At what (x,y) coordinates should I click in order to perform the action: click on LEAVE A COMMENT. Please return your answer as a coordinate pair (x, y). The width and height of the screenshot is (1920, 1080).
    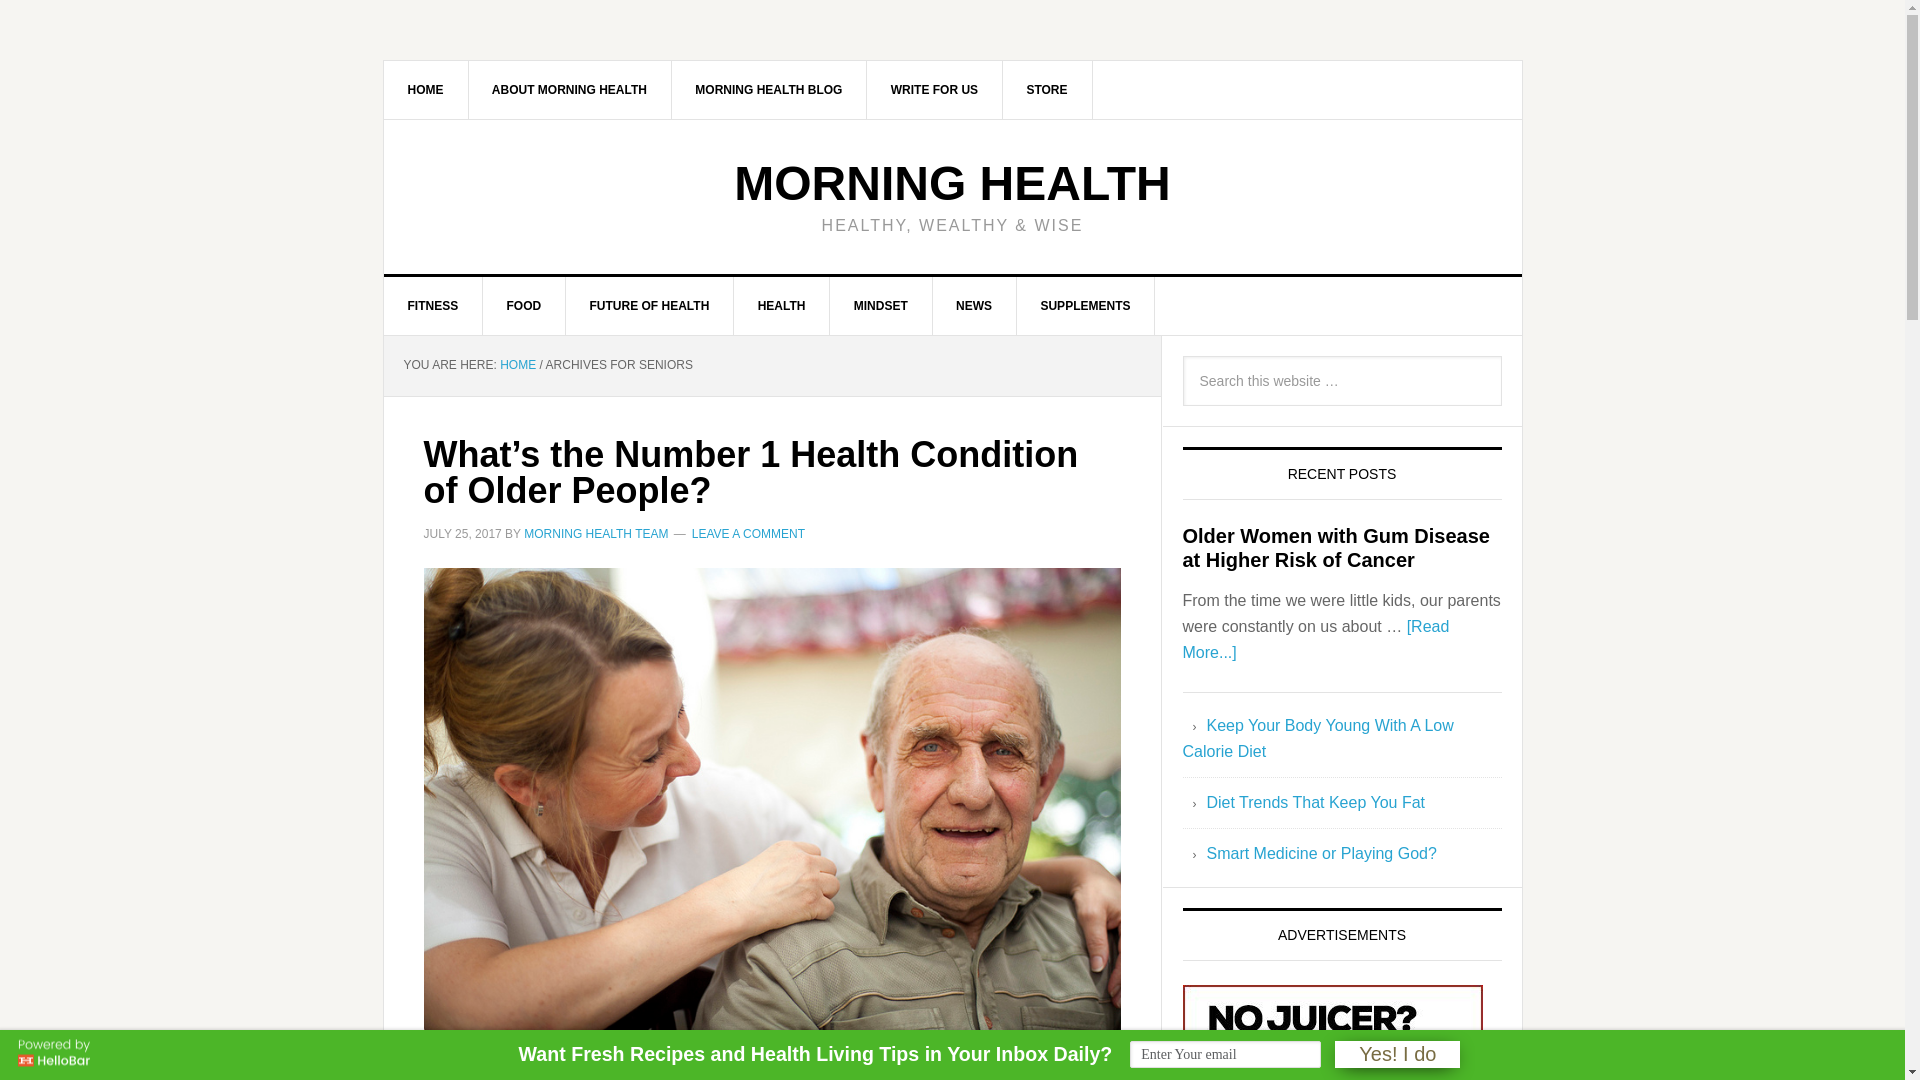
    Looking at the image, I should click on (748, 532).